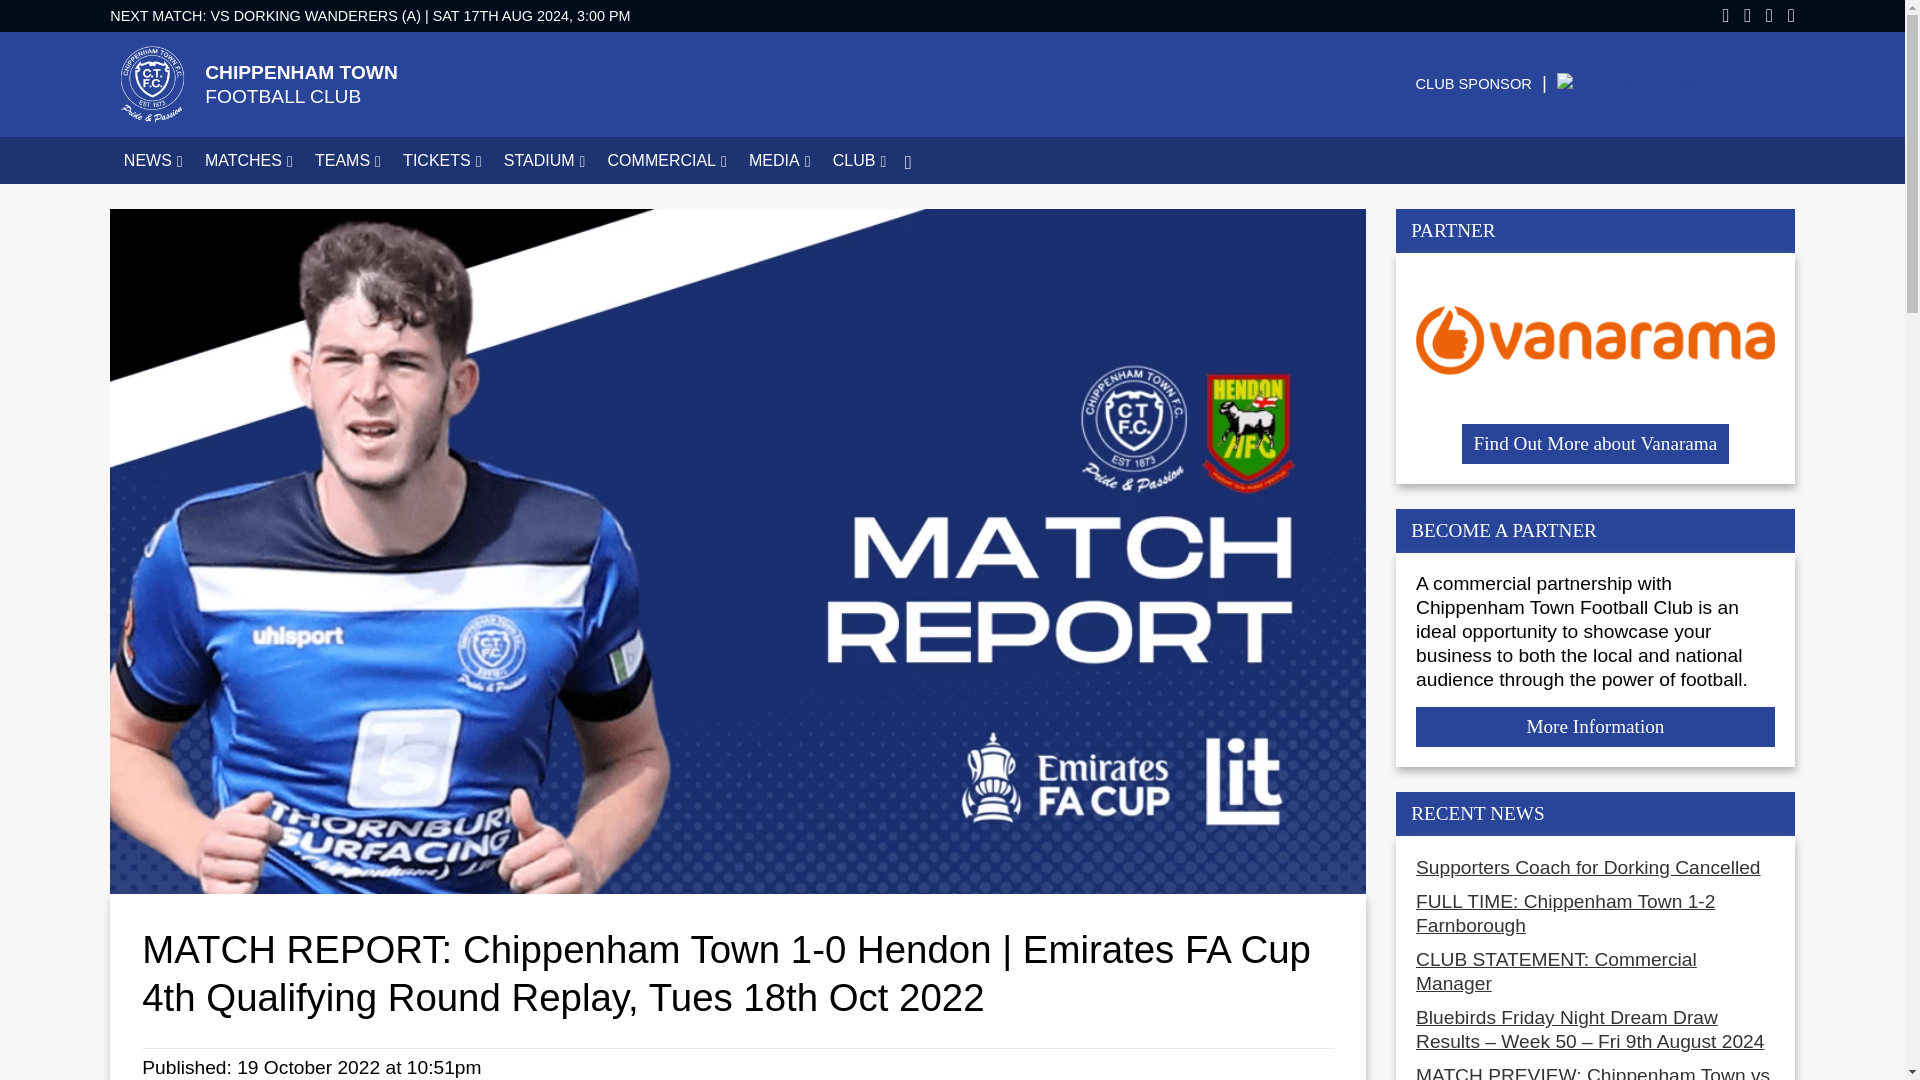 The height and width of the screenshot is (1080, 1920). Describe the element at coordinates (1784, 16) in the screenshot. I see `Official Chippenham Town Instagram Account` at that location.